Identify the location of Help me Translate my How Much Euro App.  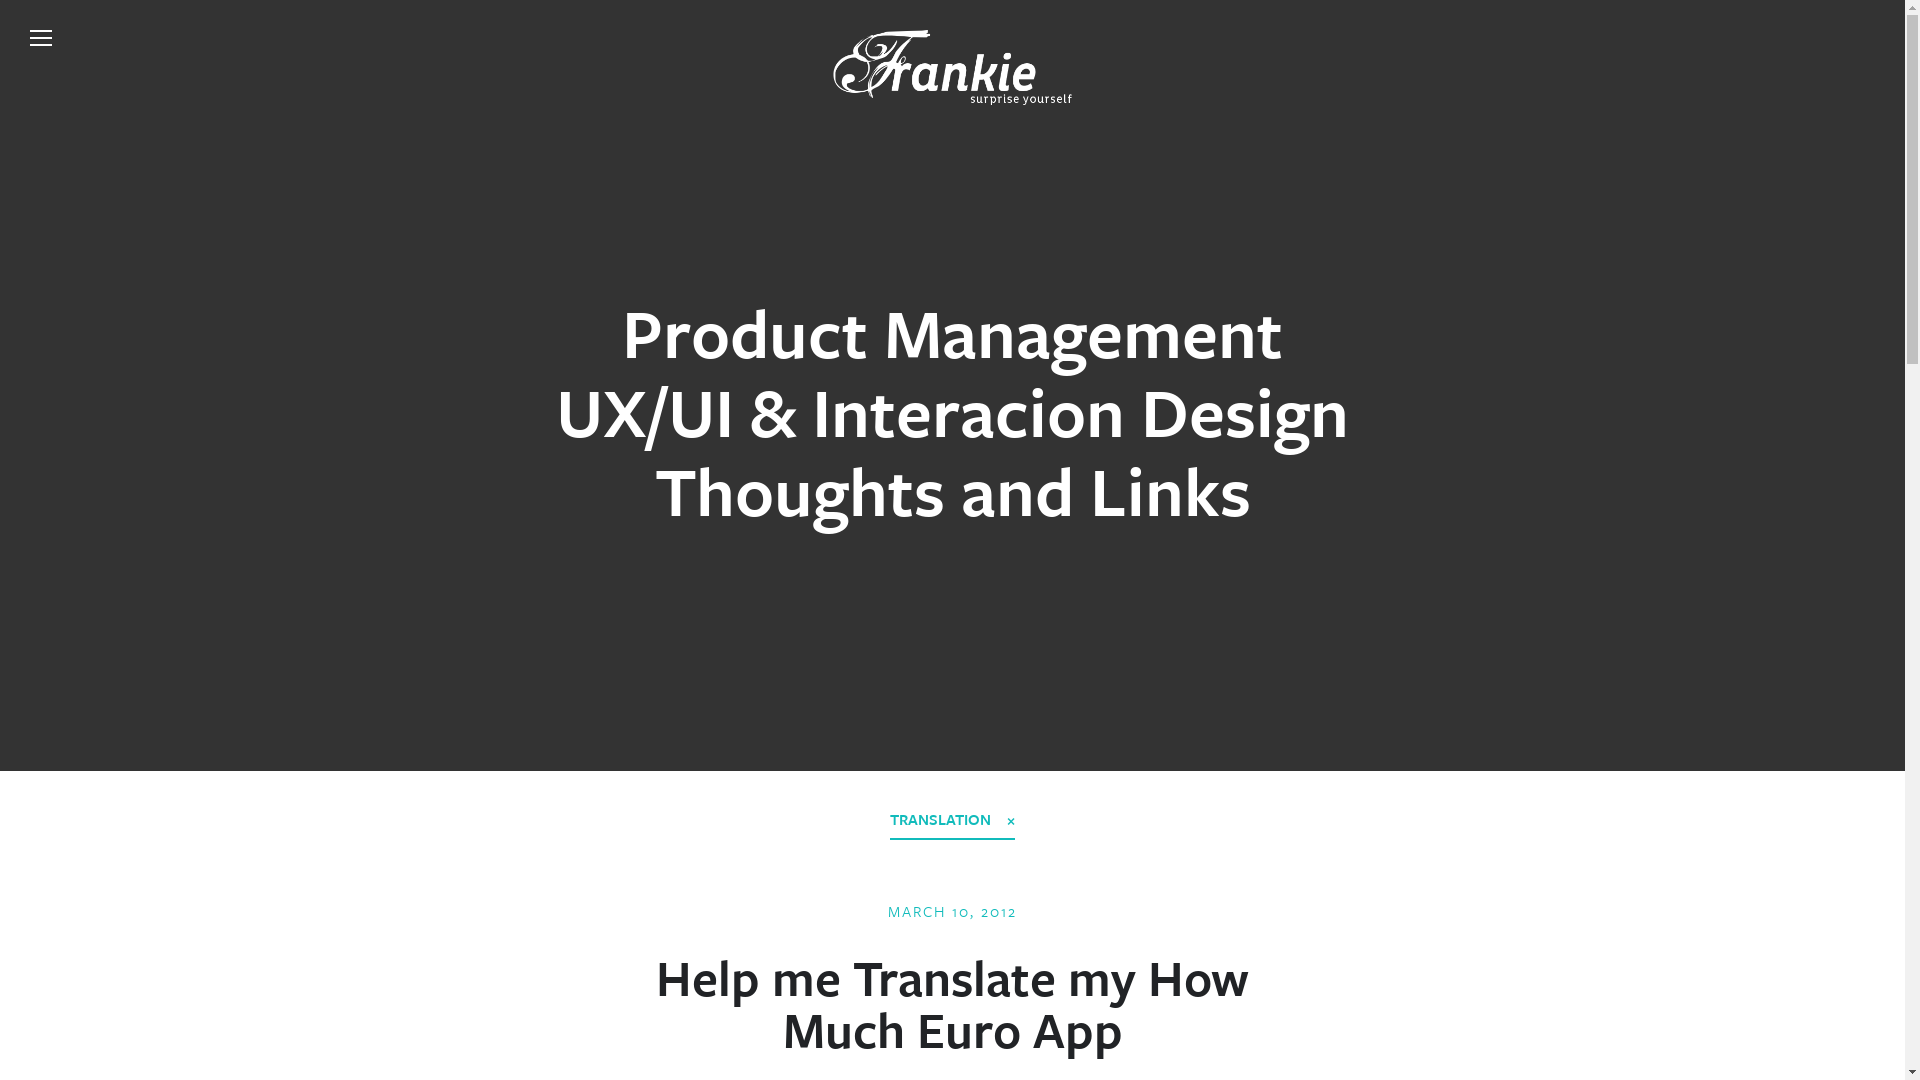
(952, 1003).